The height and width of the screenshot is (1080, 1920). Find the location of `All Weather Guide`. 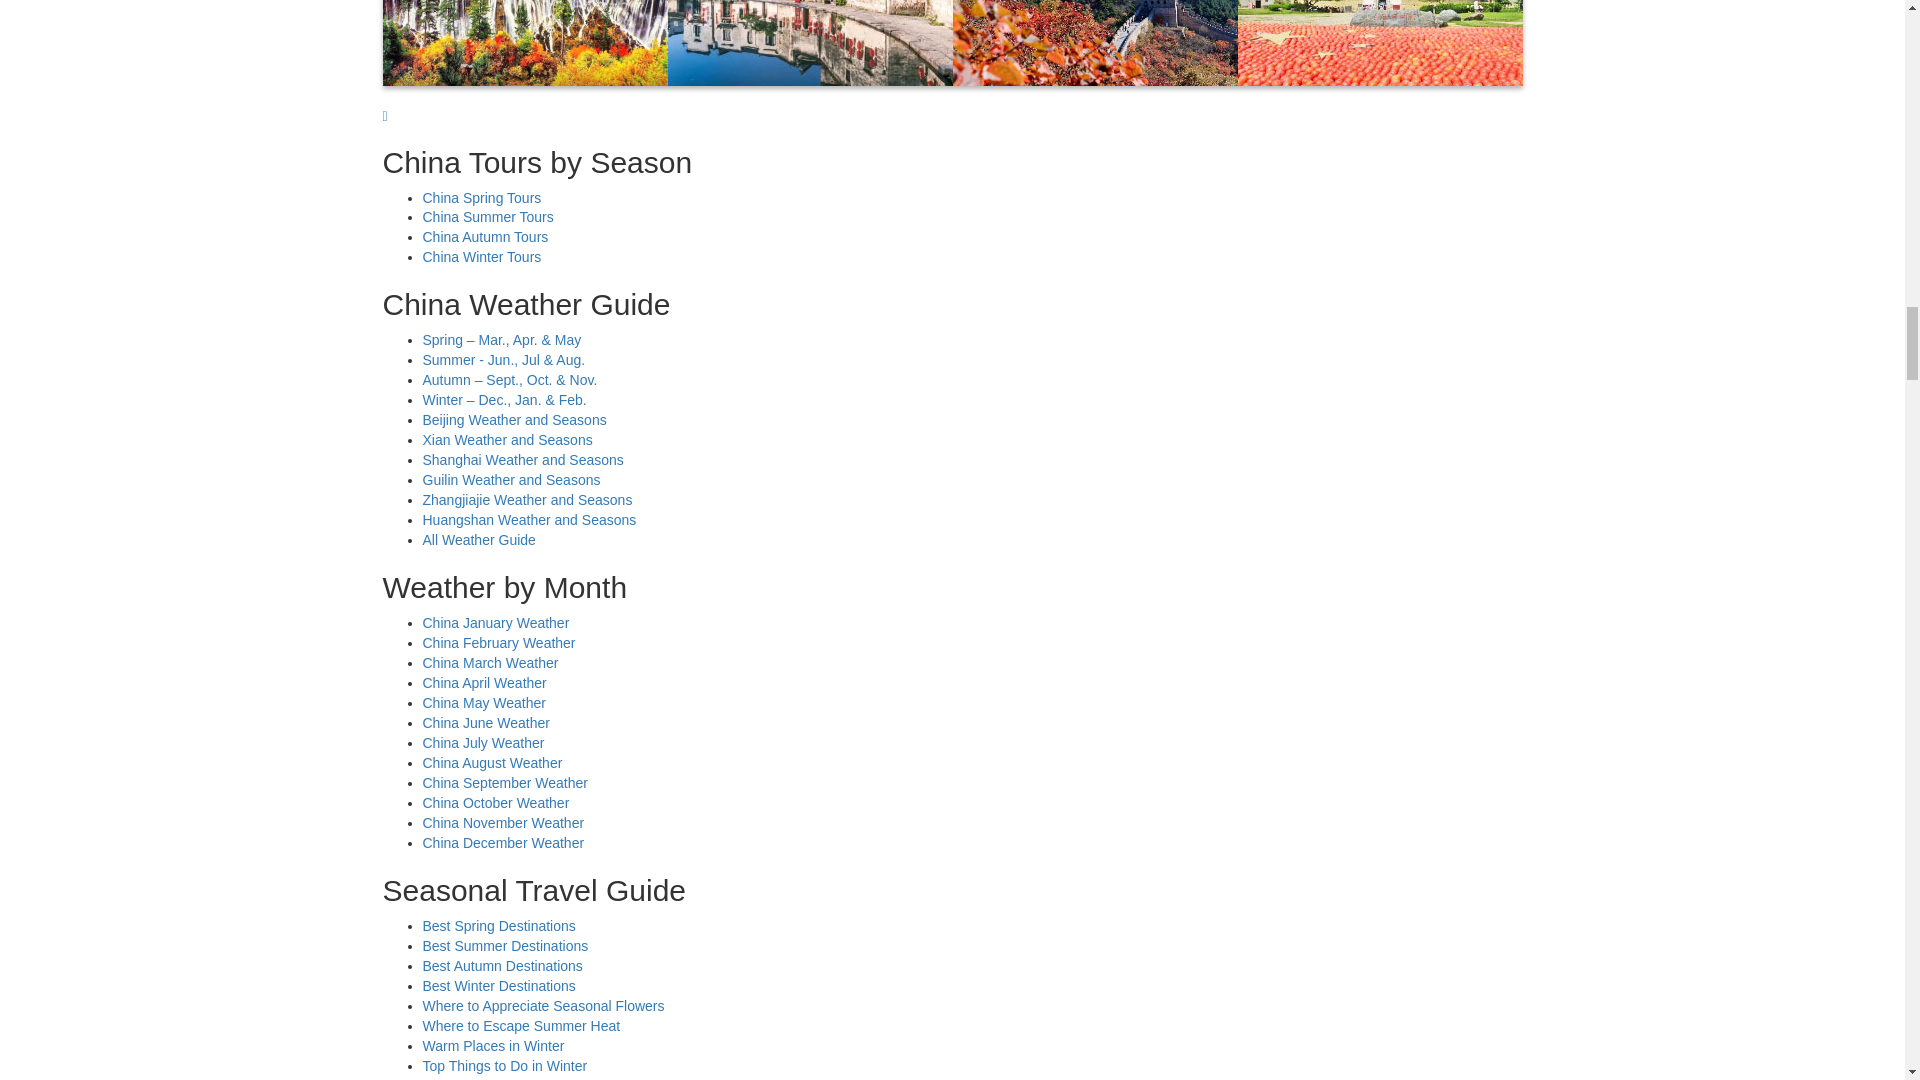

All Weather Guide is located at coordinates (478, 540).